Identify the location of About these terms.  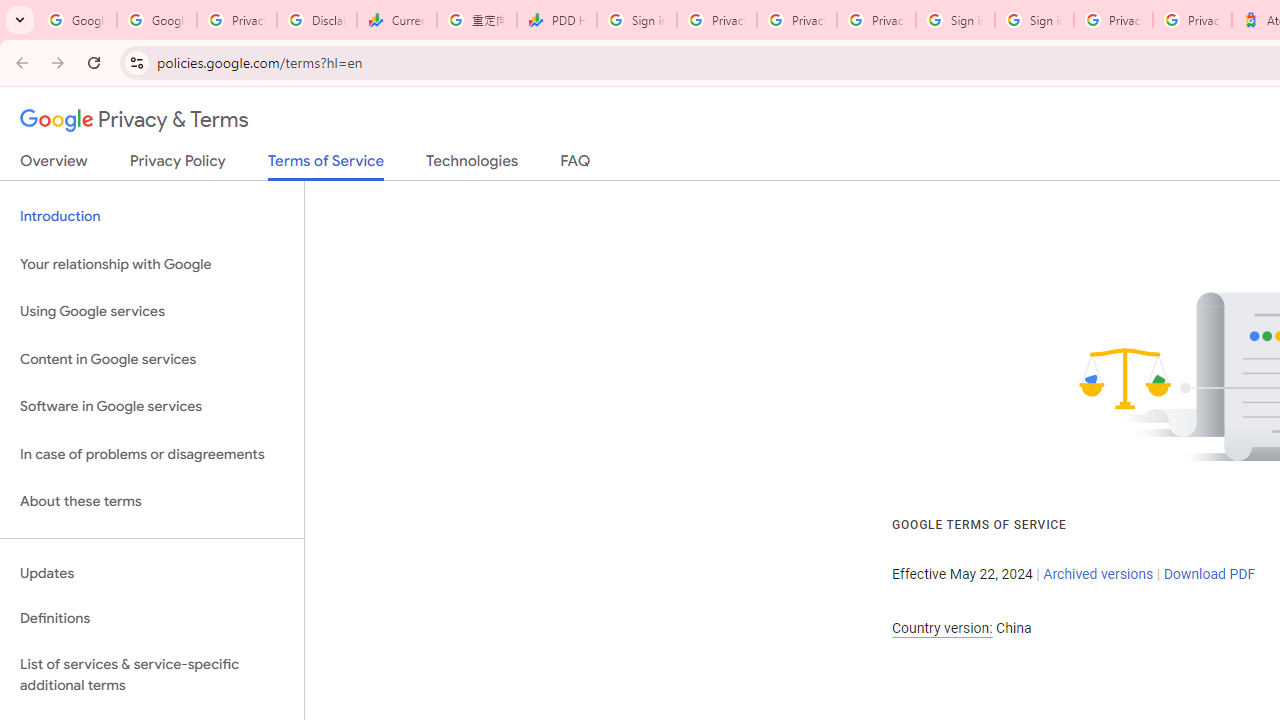
(152, 502).